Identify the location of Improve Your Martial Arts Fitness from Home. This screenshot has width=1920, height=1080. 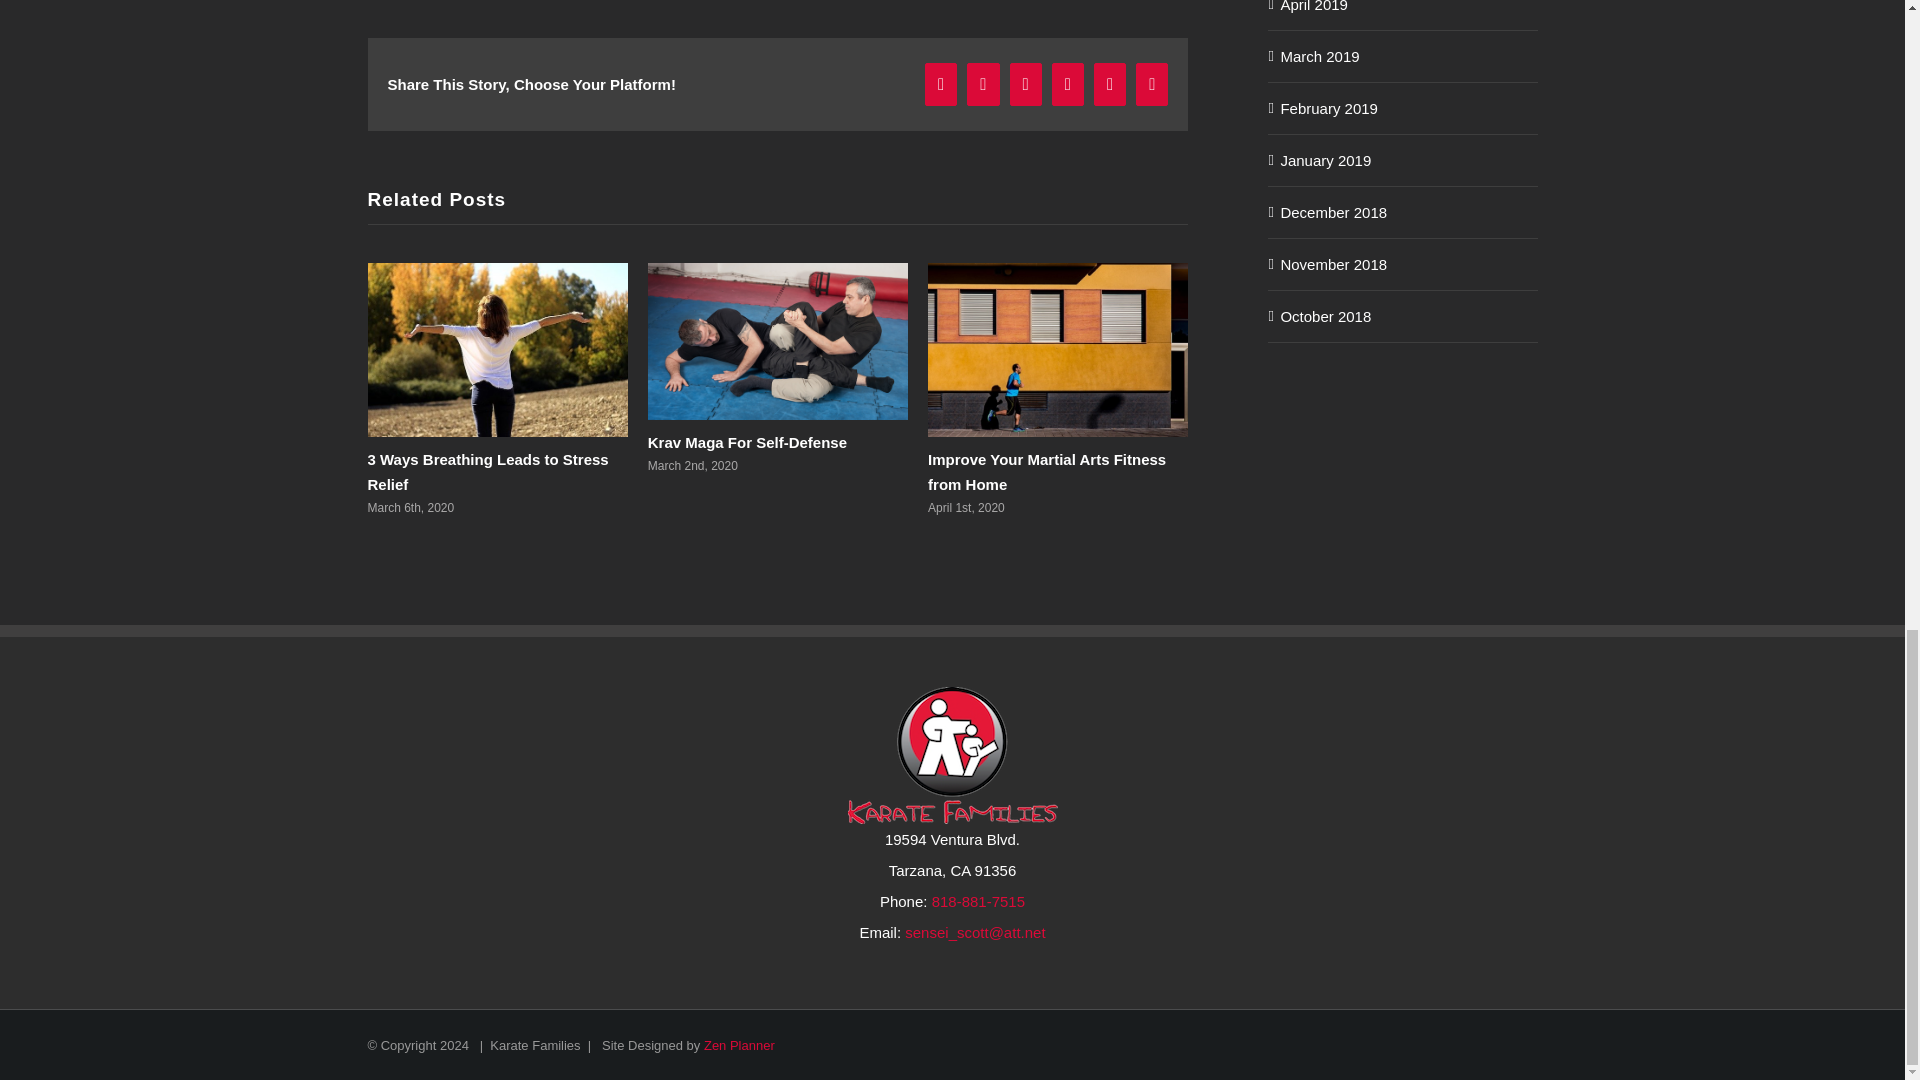
(1046, 472).